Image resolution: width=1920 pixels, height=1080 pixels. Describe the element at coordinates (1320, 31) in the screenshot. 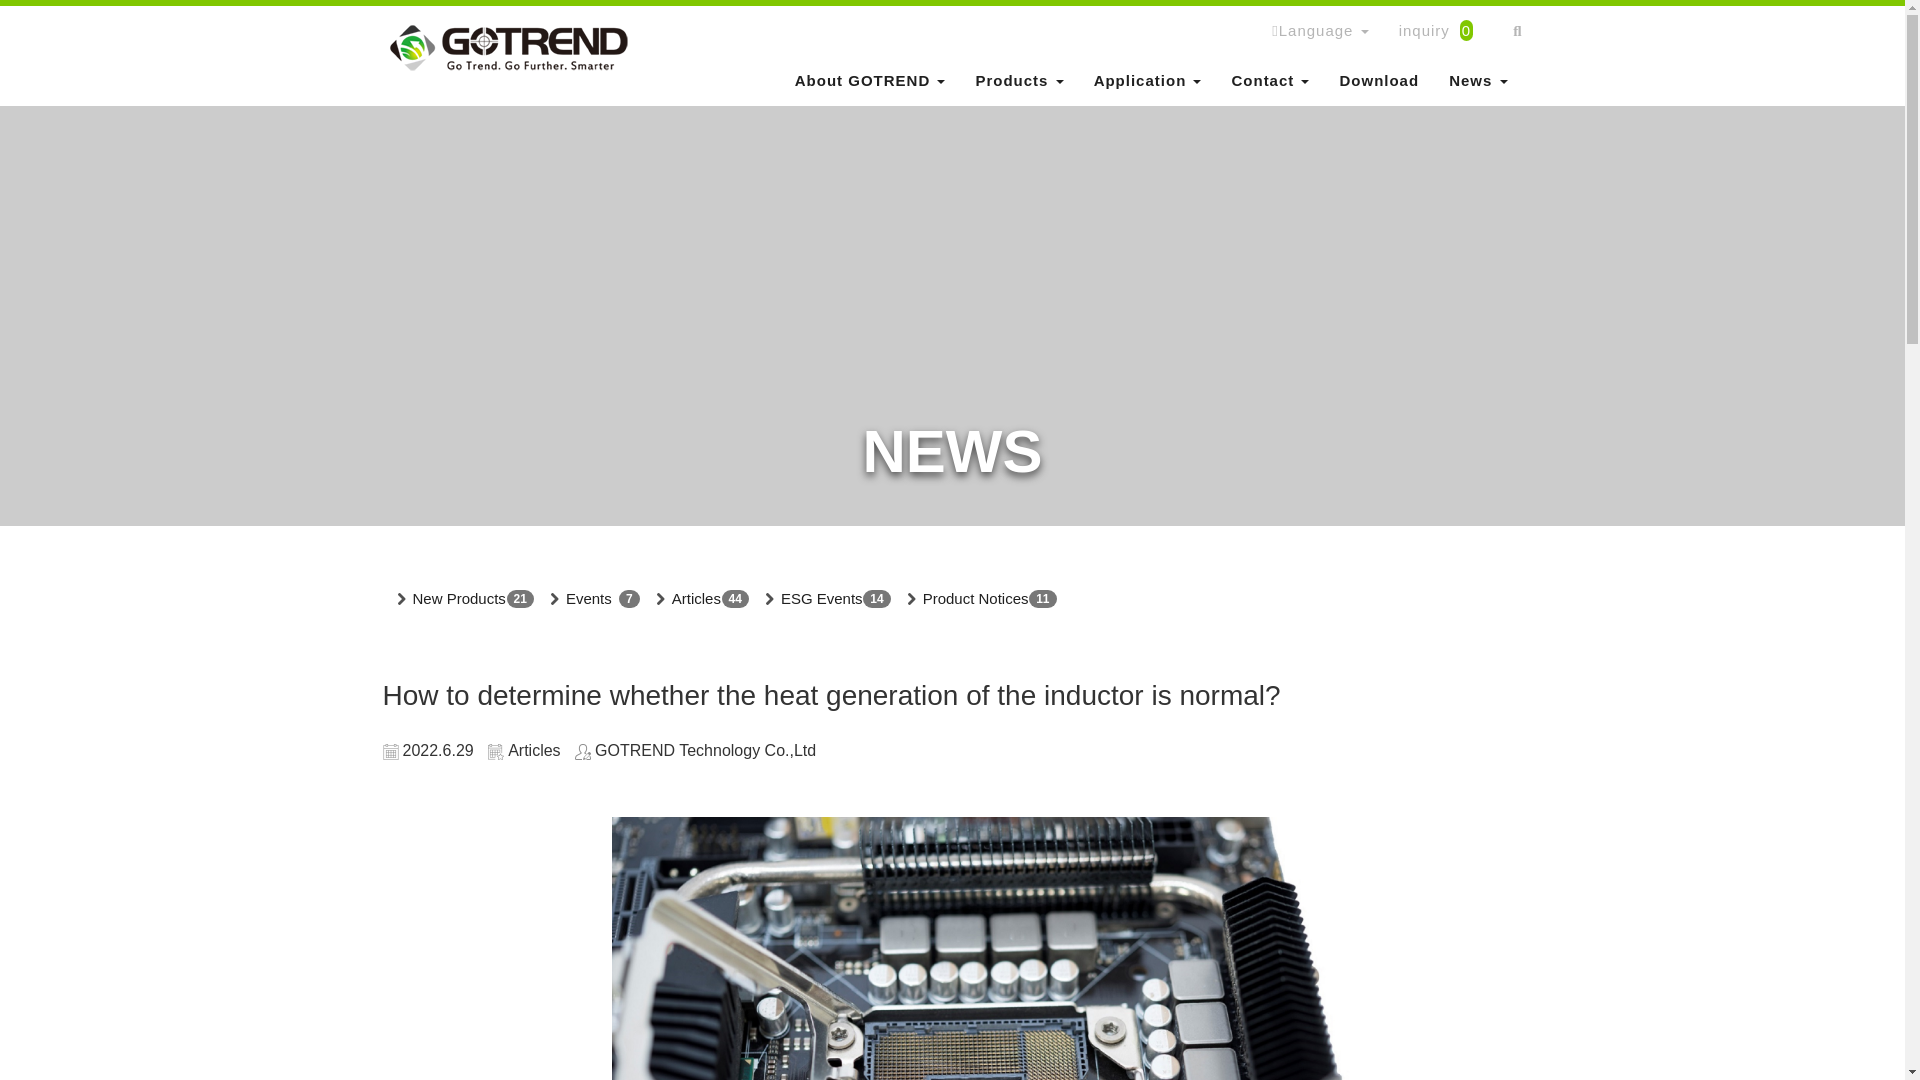

I see `Language` at that location.